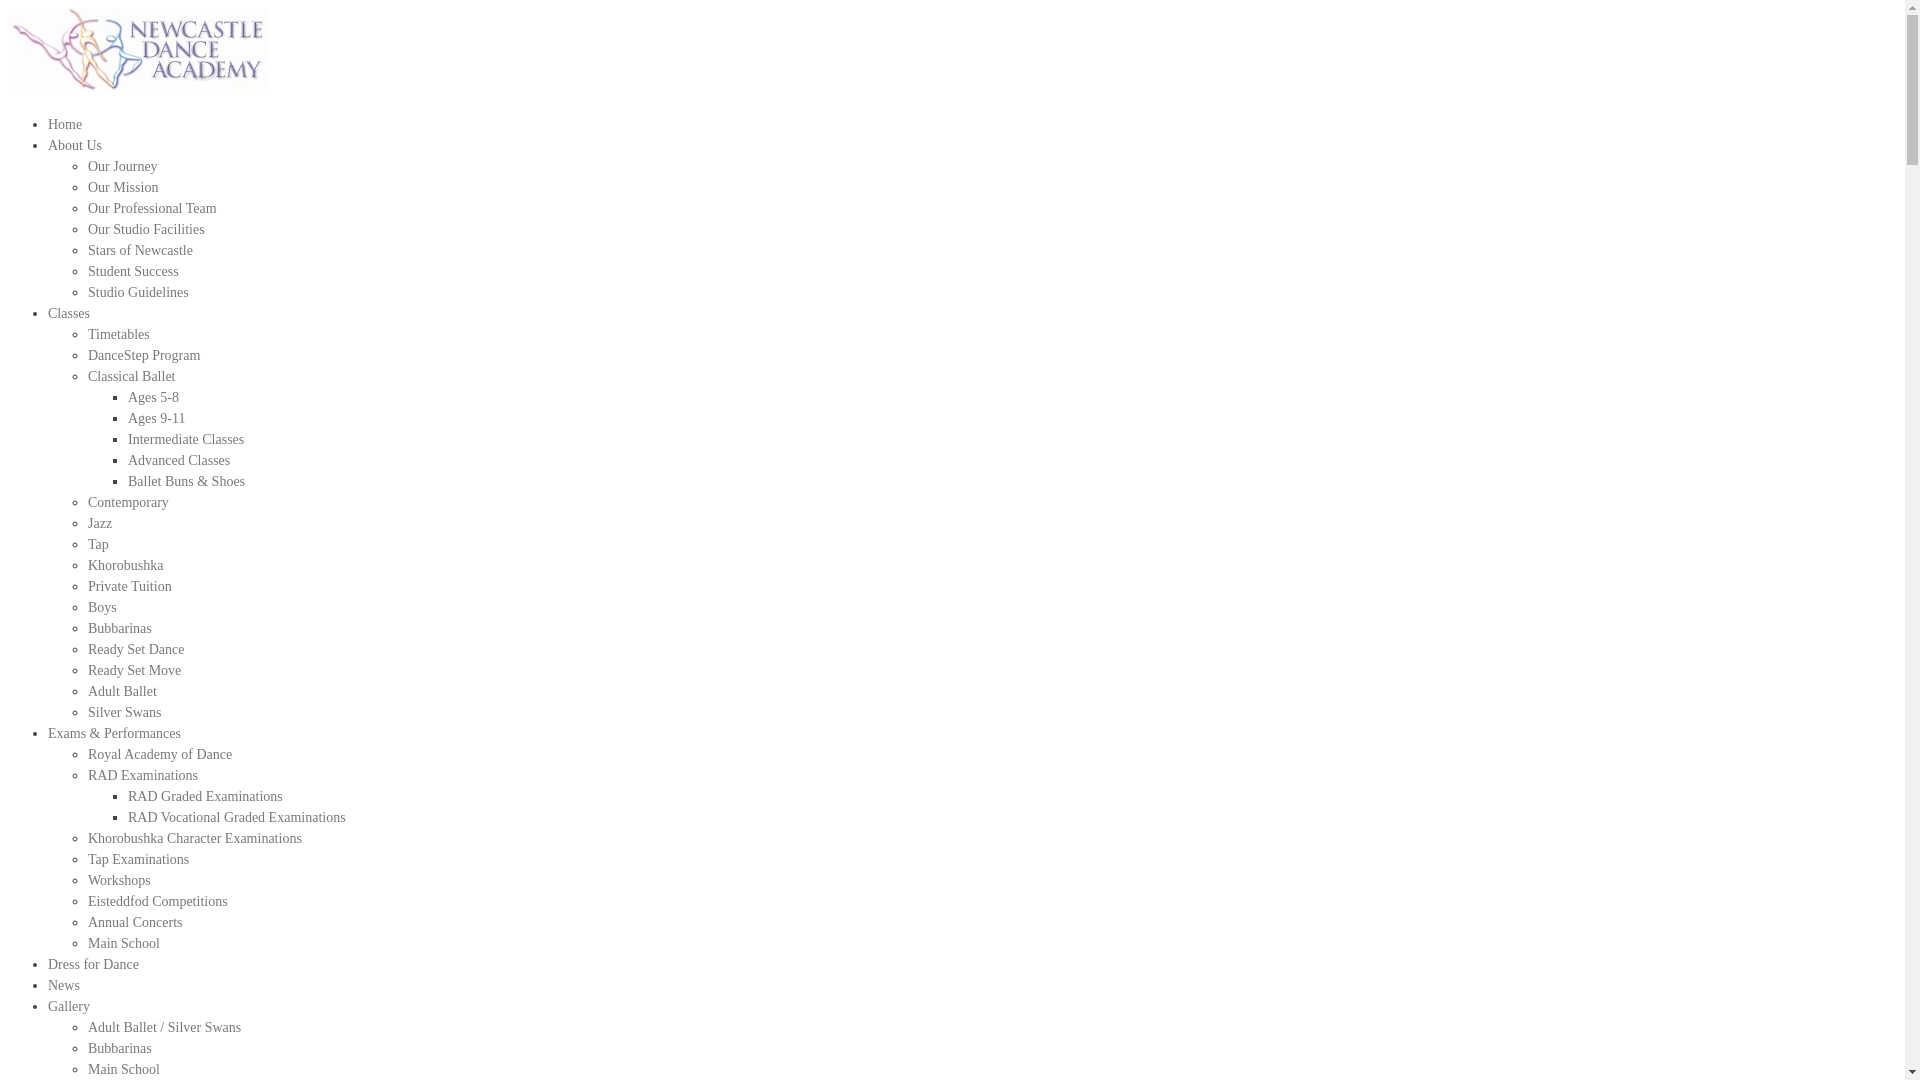  Describe the element at coordinates (130, 586) in the screenshot. I see `Private Tuition` at that location.